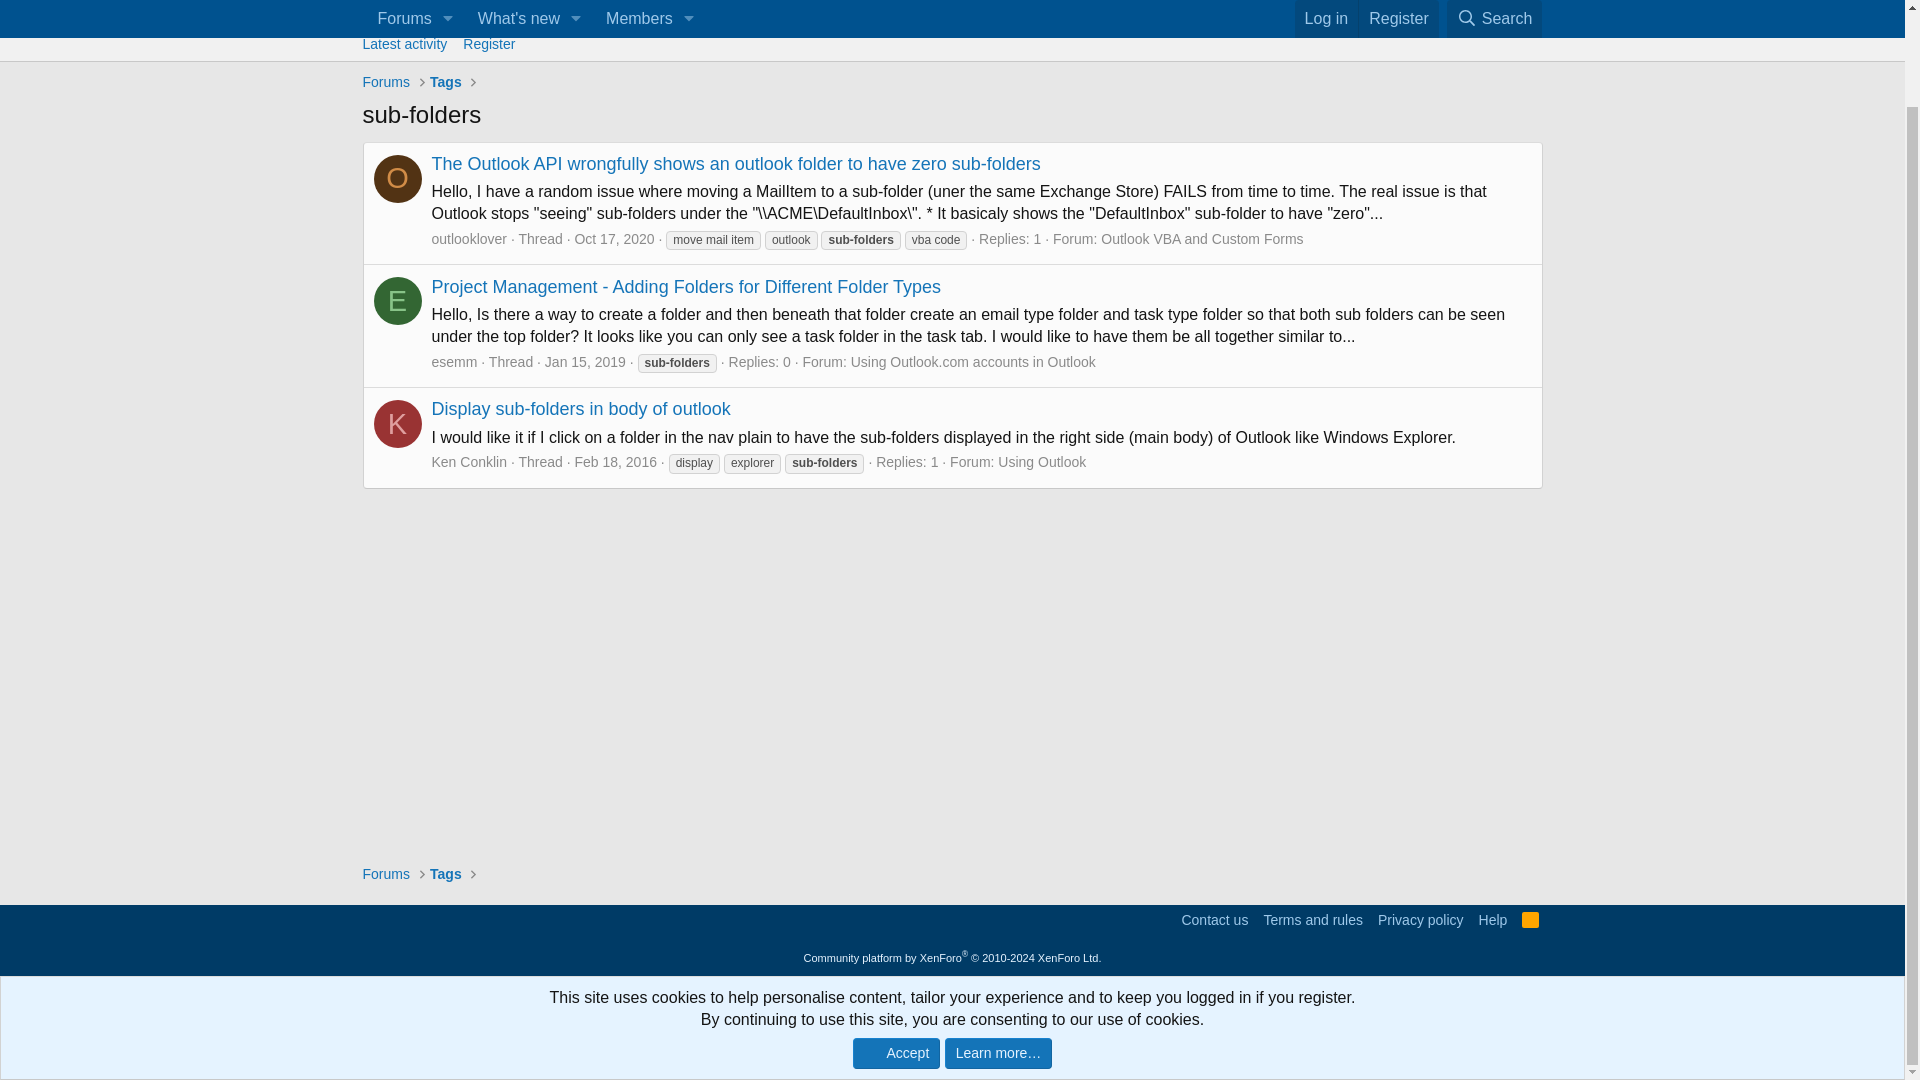  What do you see at coordinates (973, 362) in the screenshot?
I see `Using Outlook.com accounts in Outlook` at bounding box center [973, 362].